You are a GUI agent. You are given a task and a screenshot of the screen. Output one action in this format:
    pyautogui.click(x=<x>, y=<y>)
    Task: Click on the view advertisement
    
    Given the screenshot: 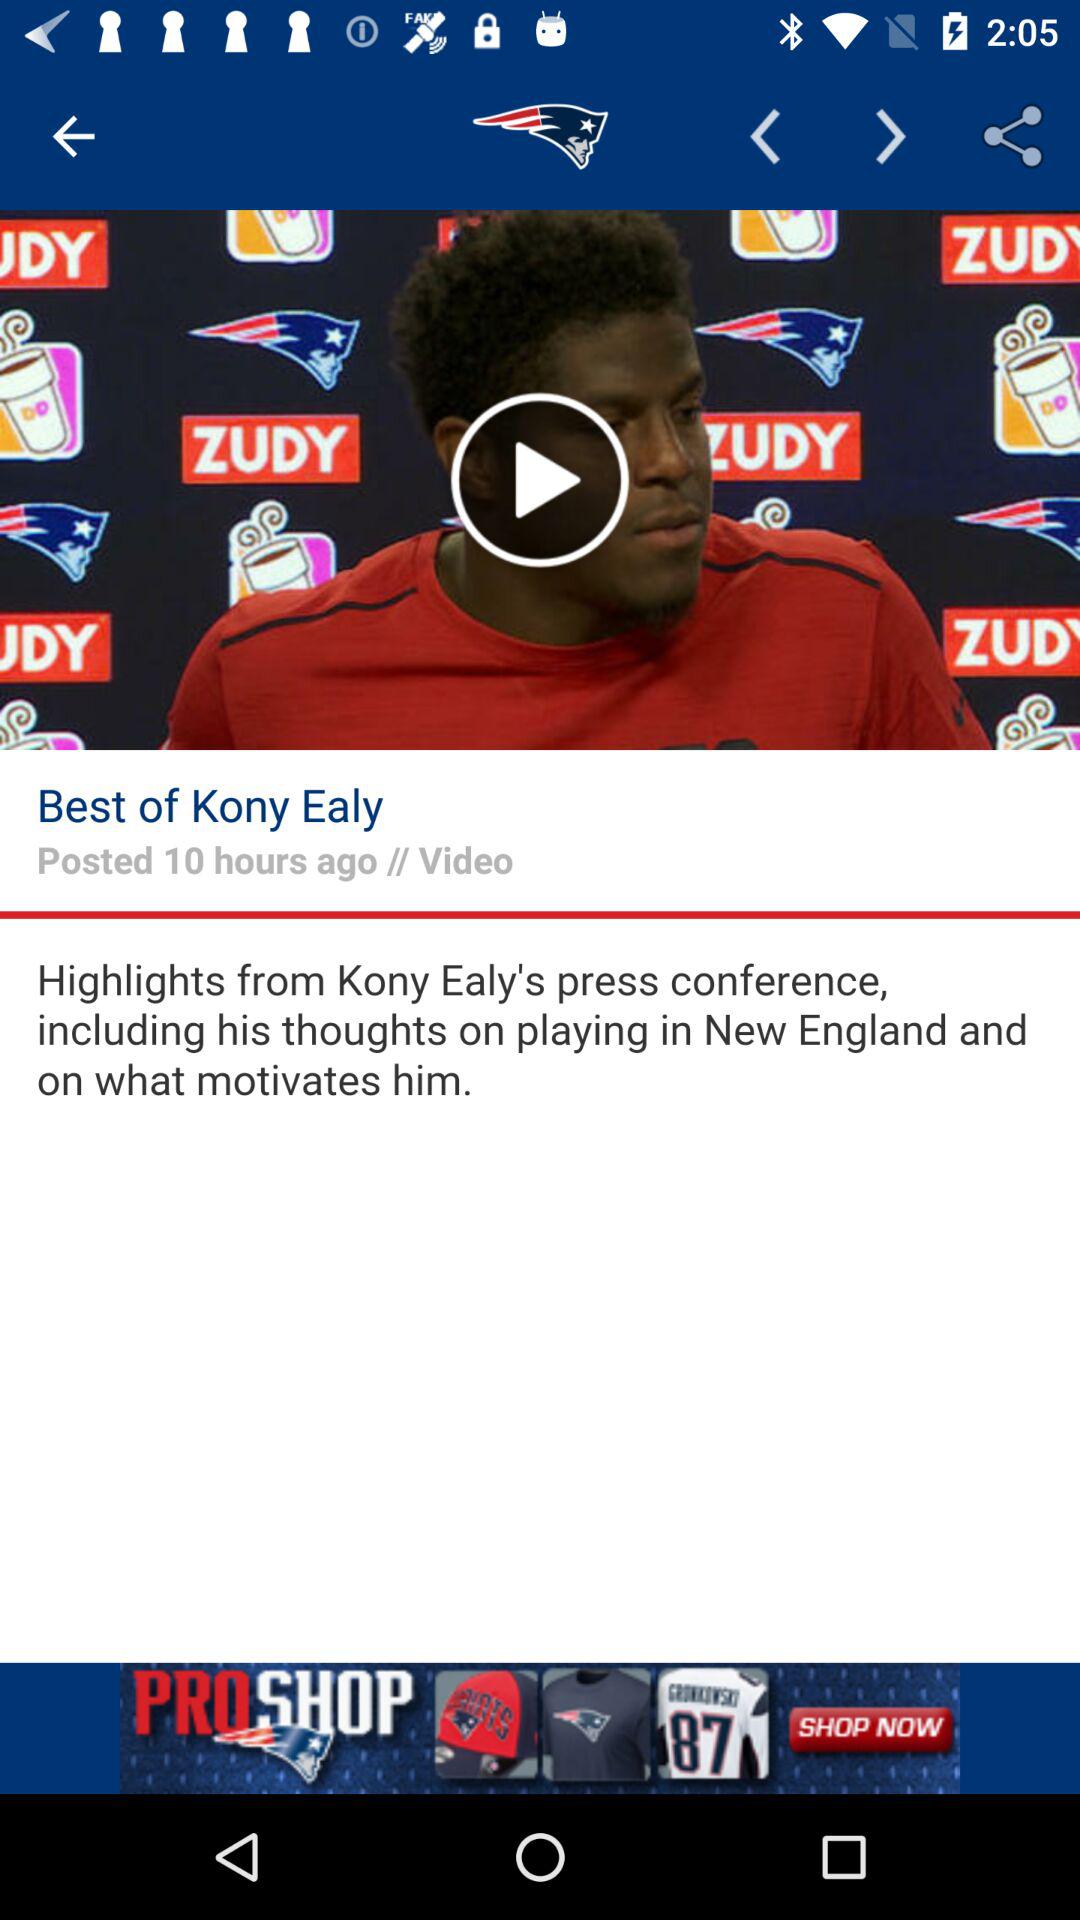 What is the action you would take?
    pyautogui.click(x=540, y=1728)
    